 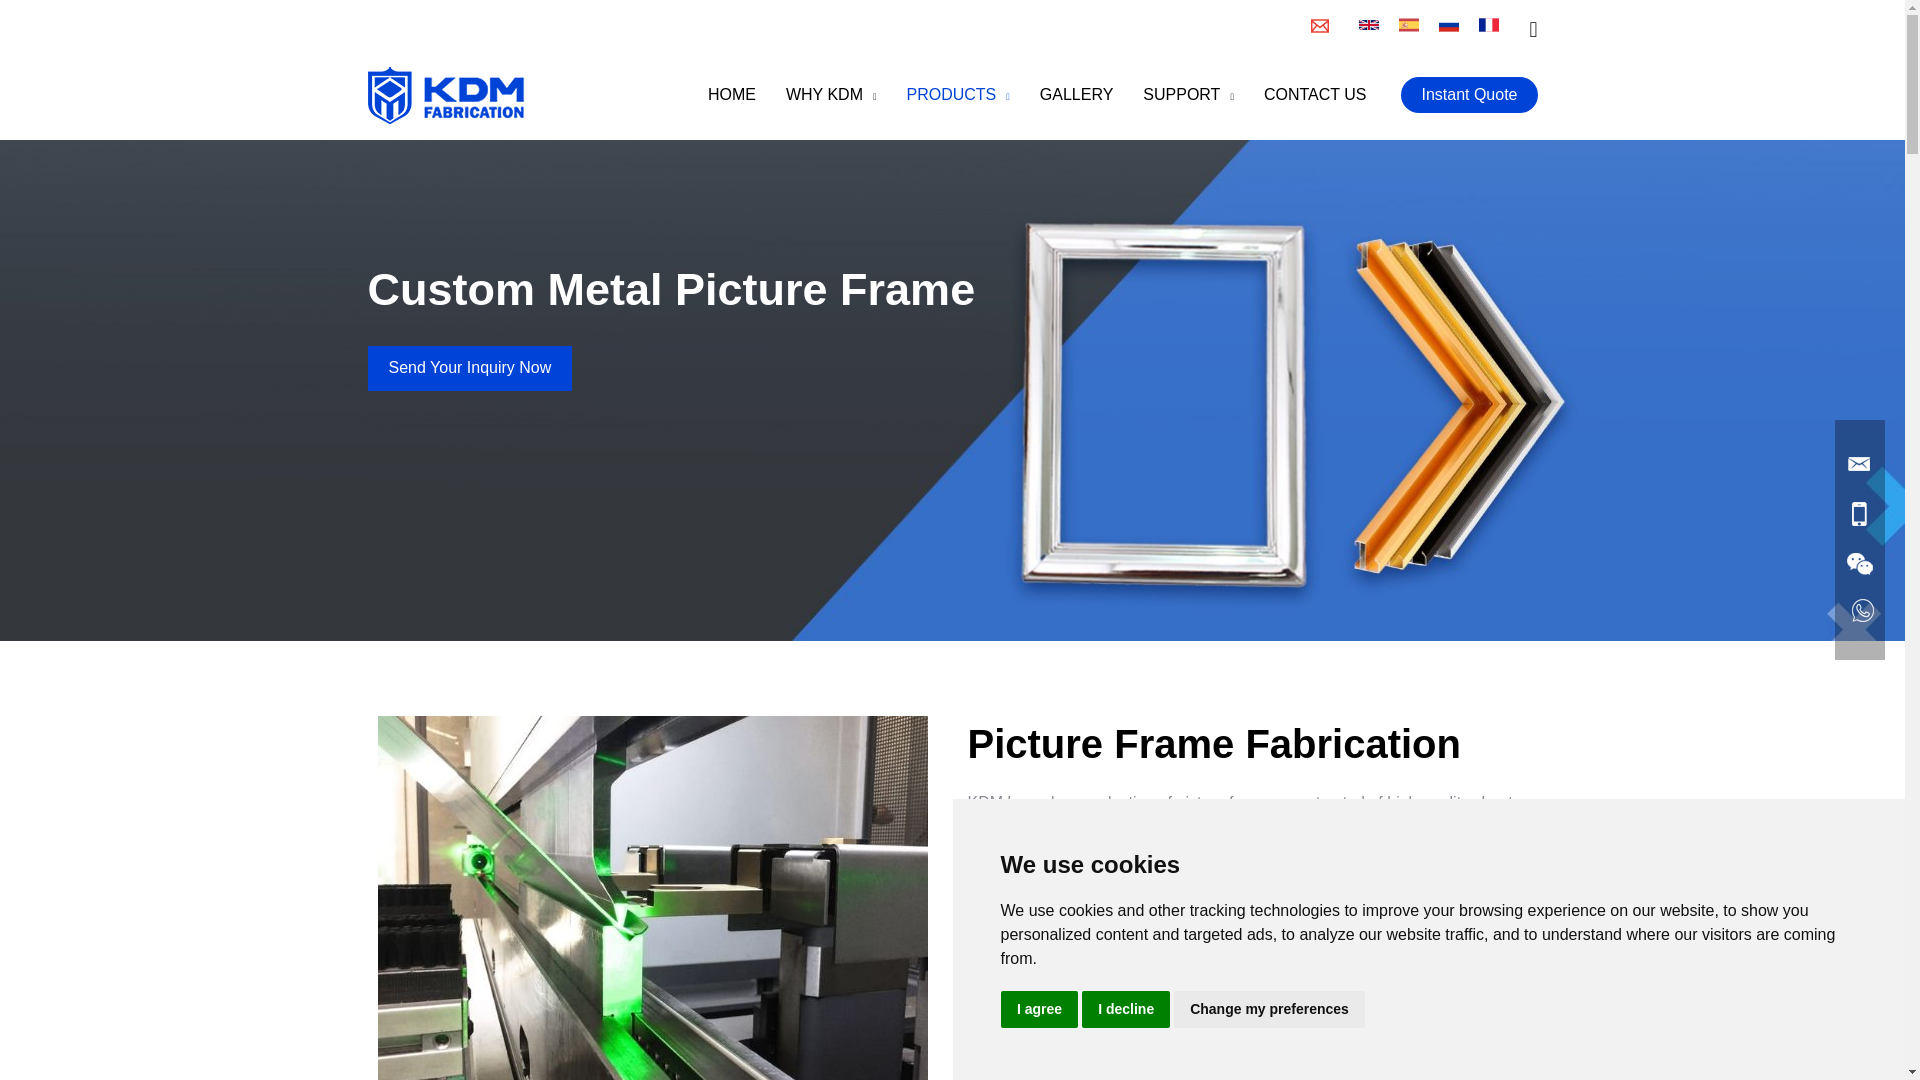 What do you see at coordinates (732, 94) in the screenshot?
I see `HOME` at bounding box center [732, 94].